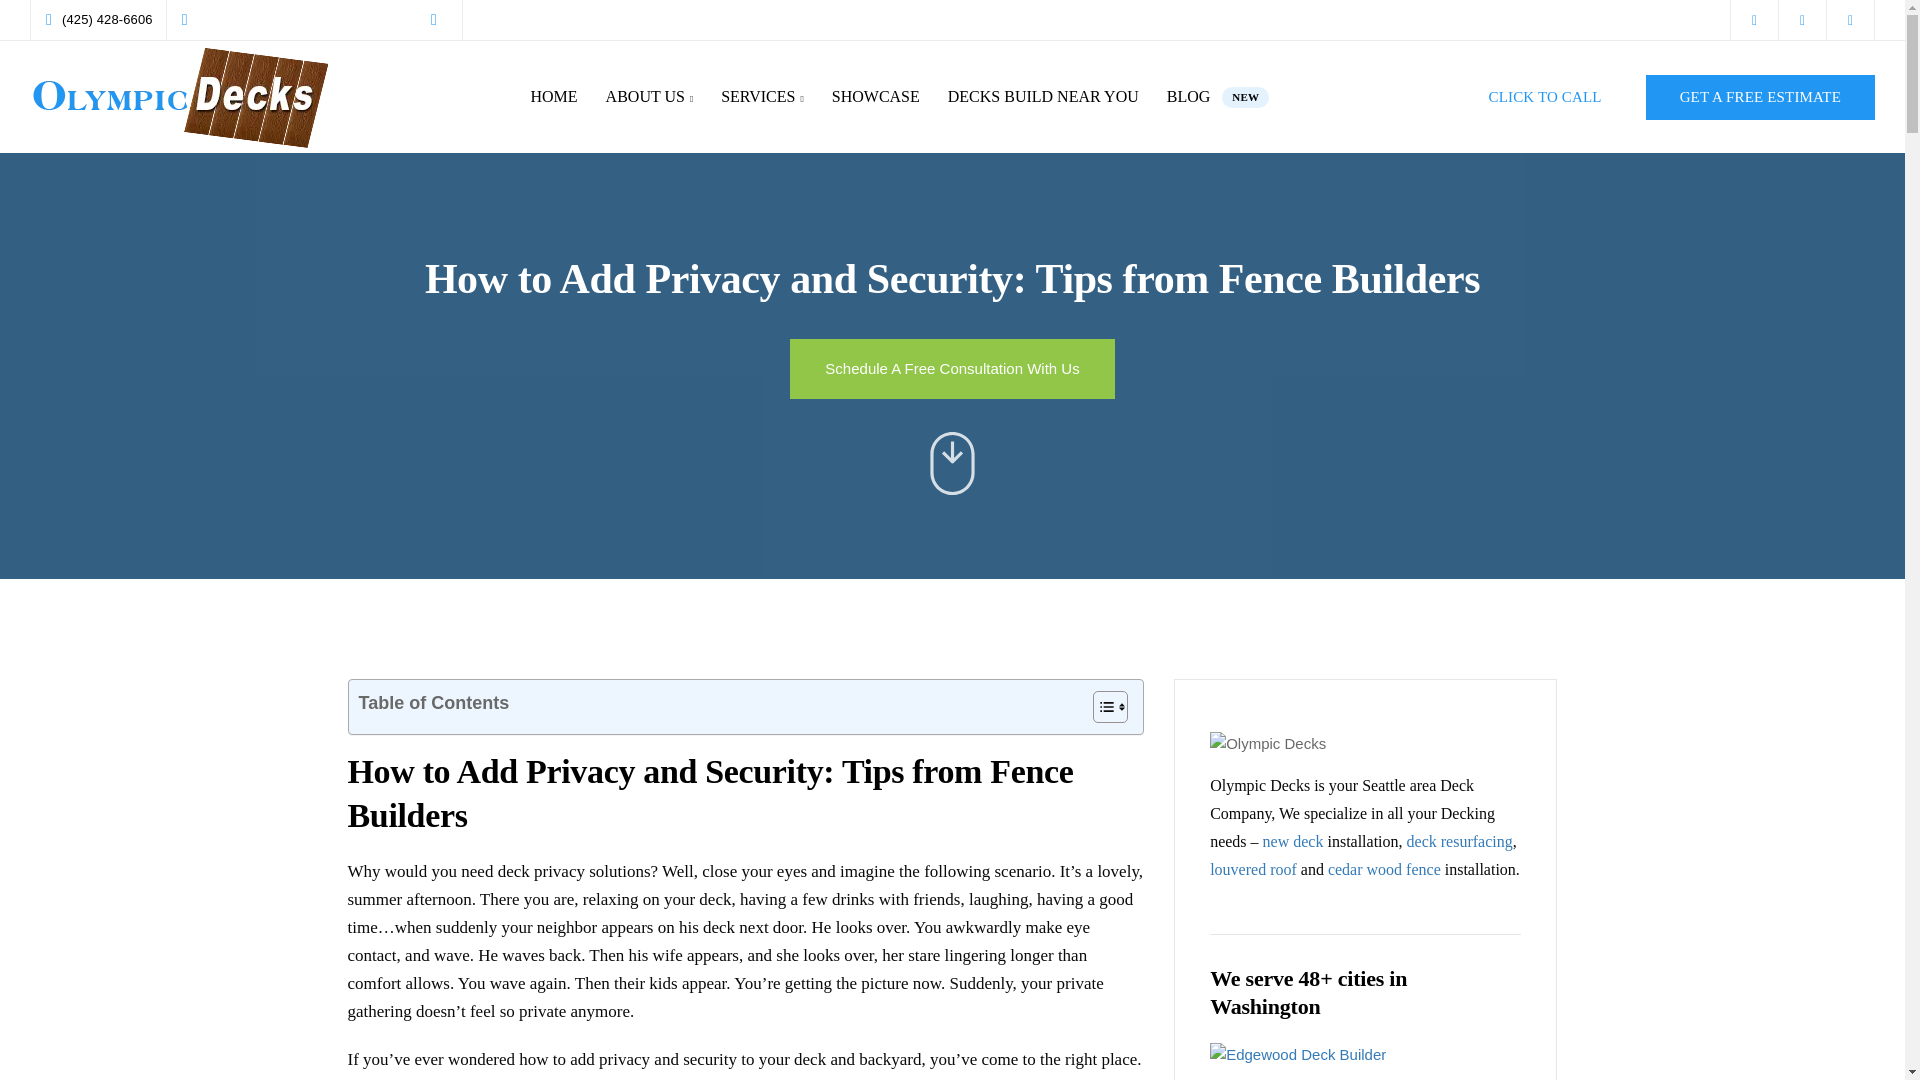 The width and height of the screenshot is (1920, 1080). What do you see at coordinates (650, 97) in the screenshot?
I see `ABOUT US` at bounding box center [650, 97].